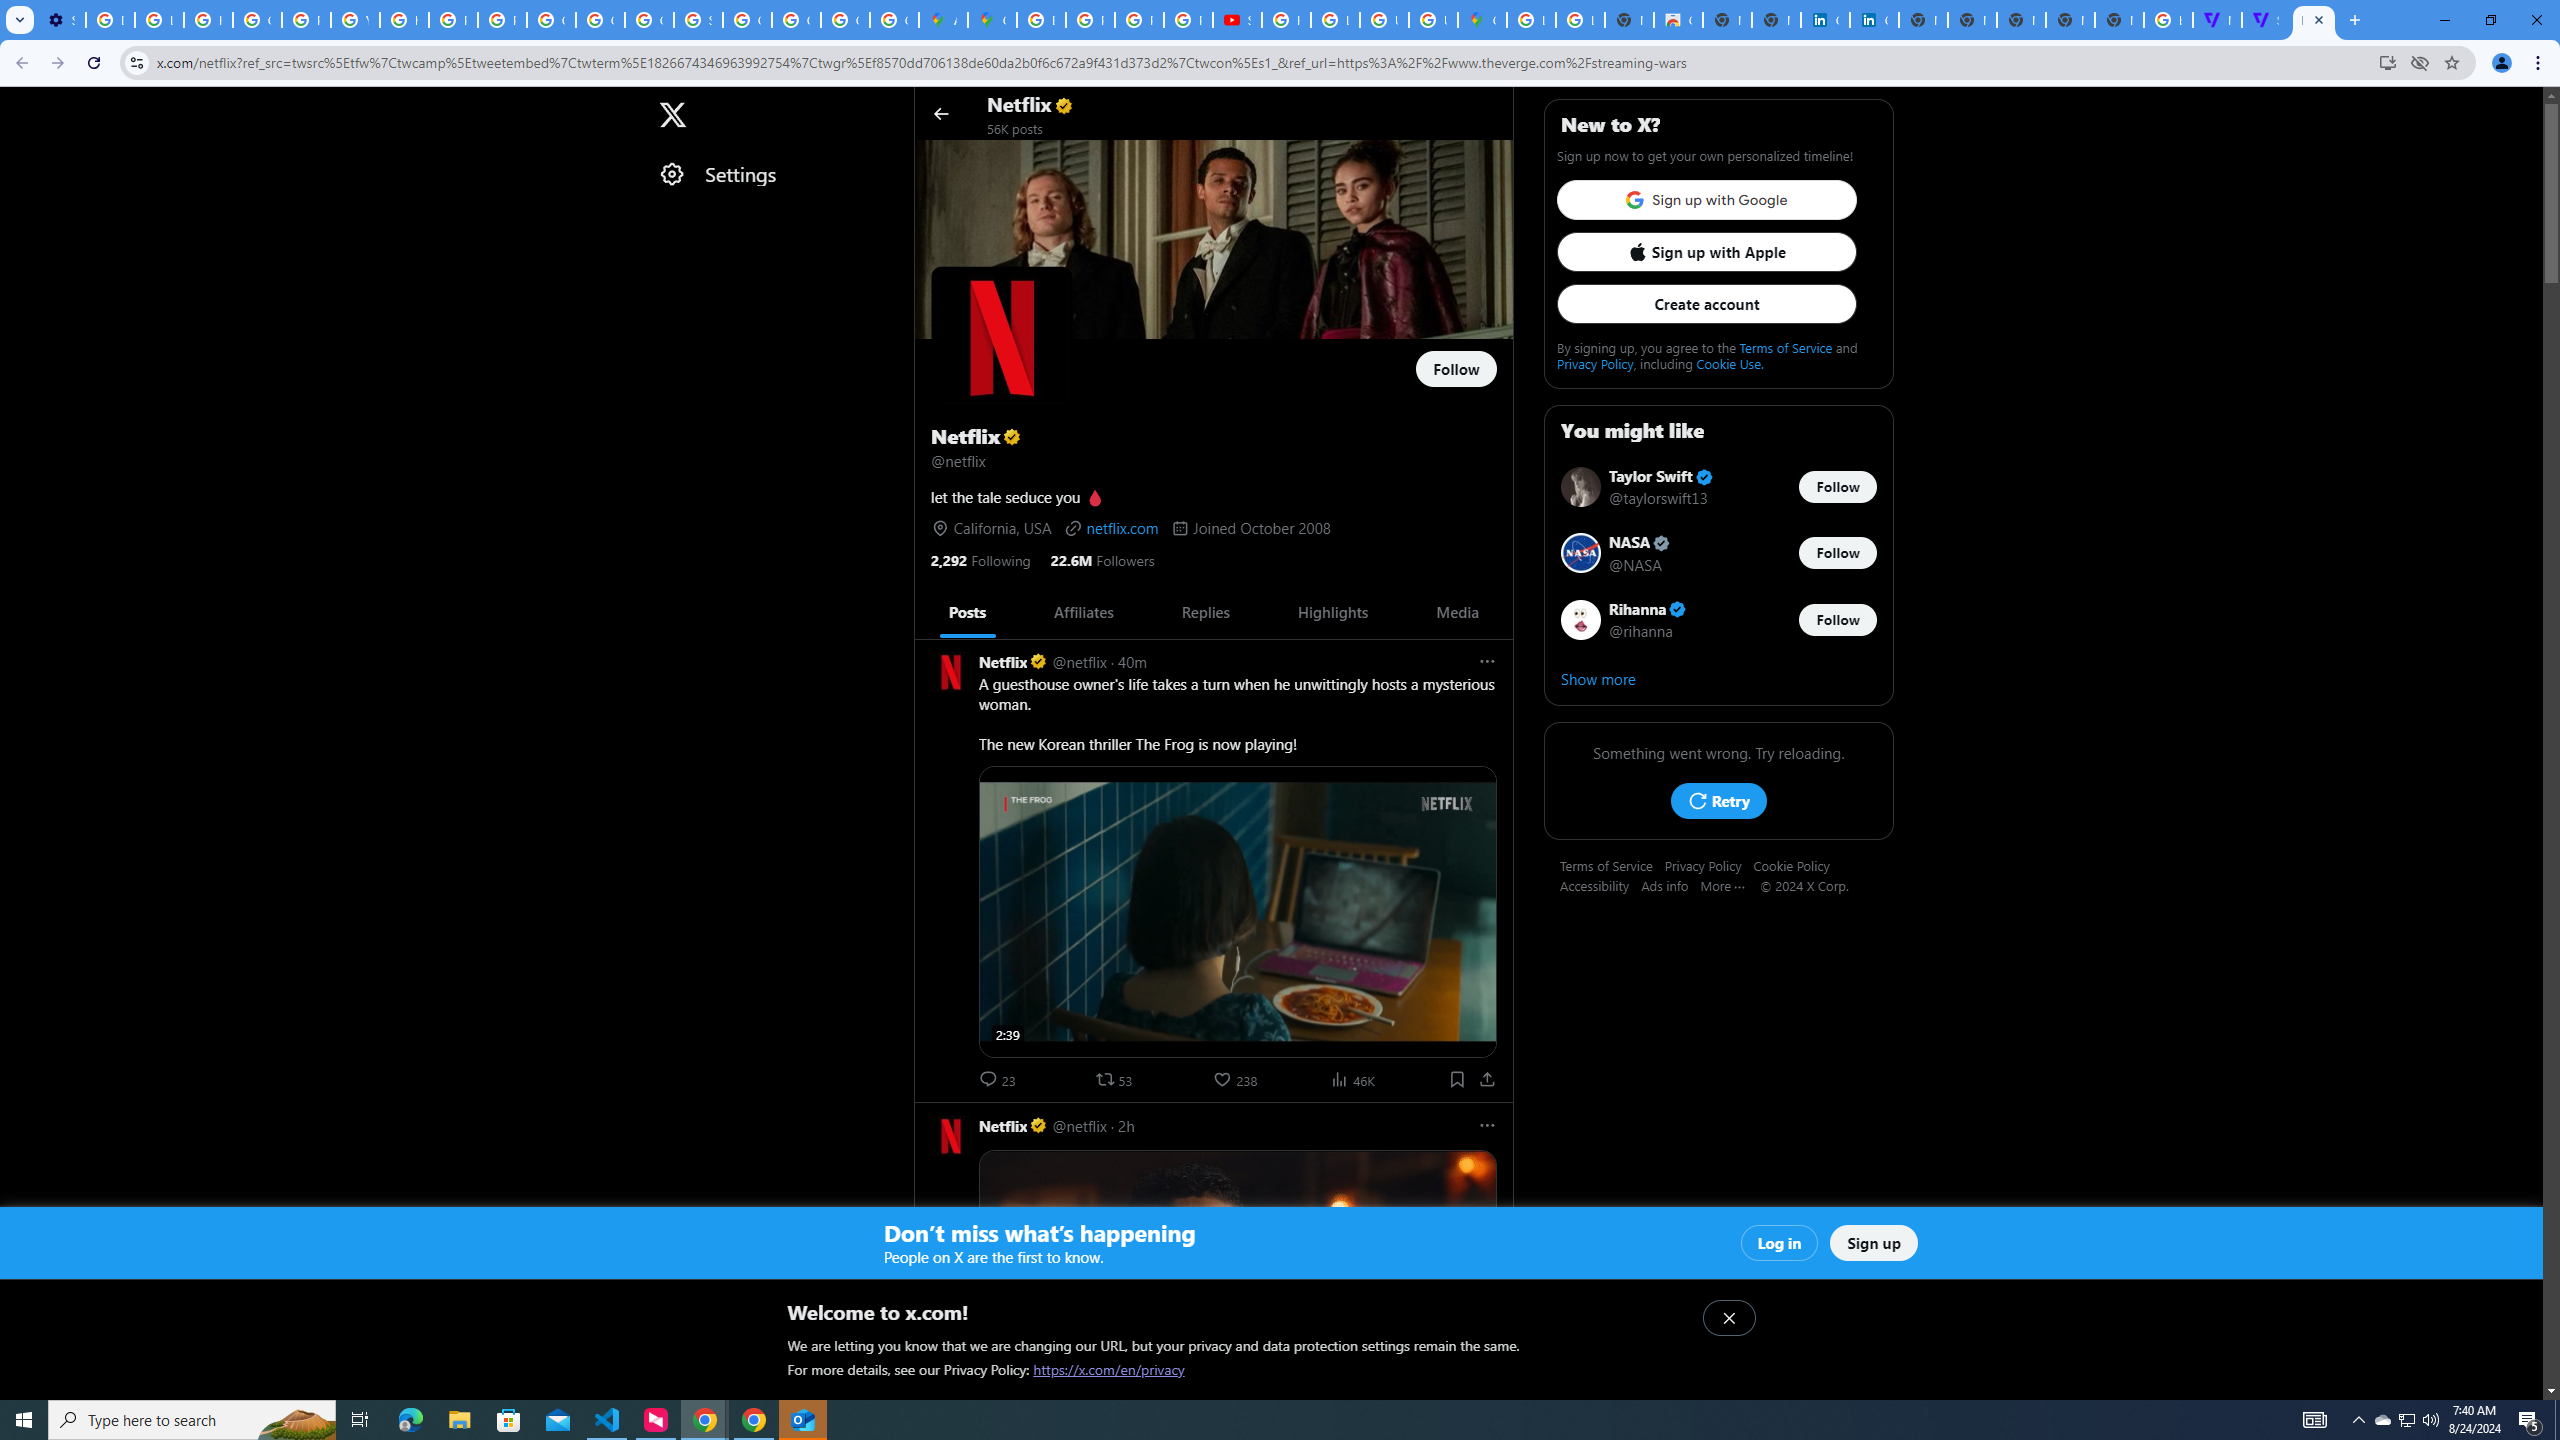 The height and width of the screenshot is (1440, 2560). Describe the element at coordinates (1706, 200) in the screenshot. I see `Sign up with Google` at that location.